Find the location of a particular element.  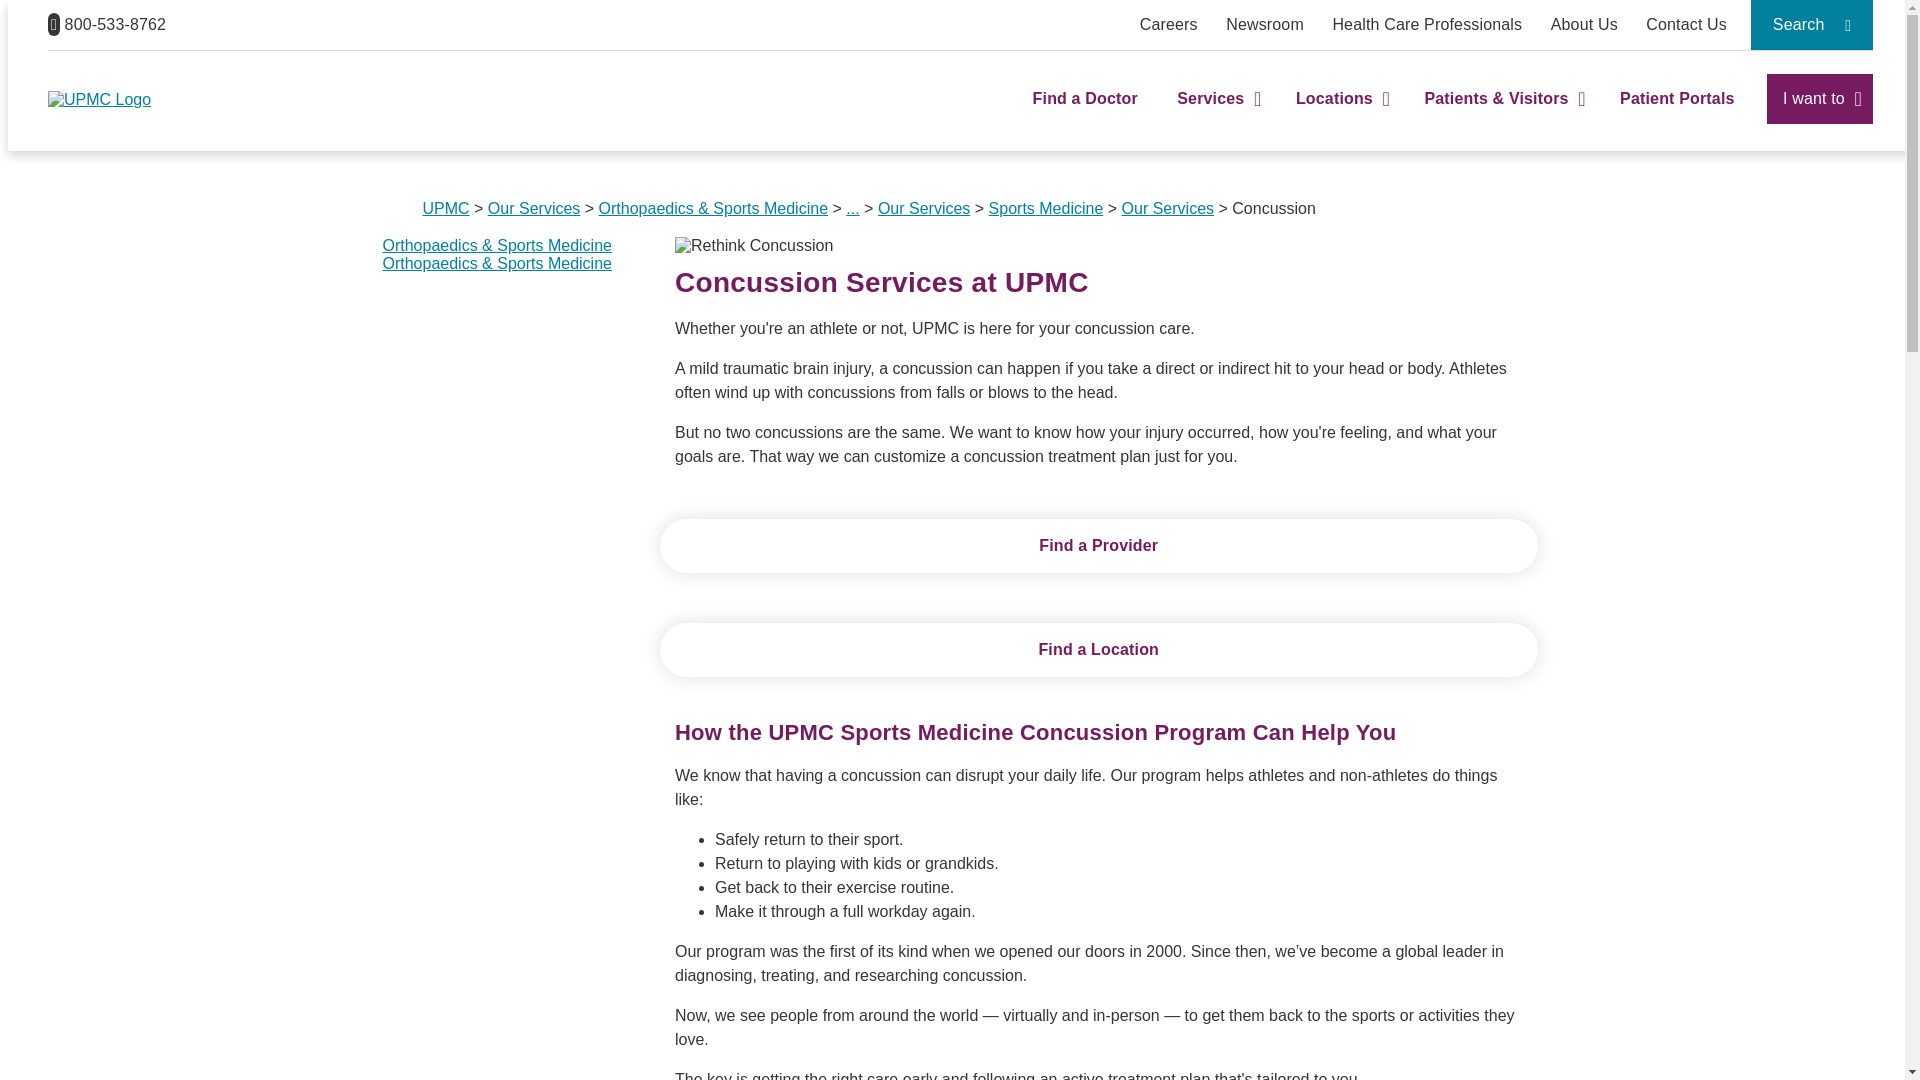

Learn more about careers and job openings at UPMC. is located at coordinates (1169, 24).